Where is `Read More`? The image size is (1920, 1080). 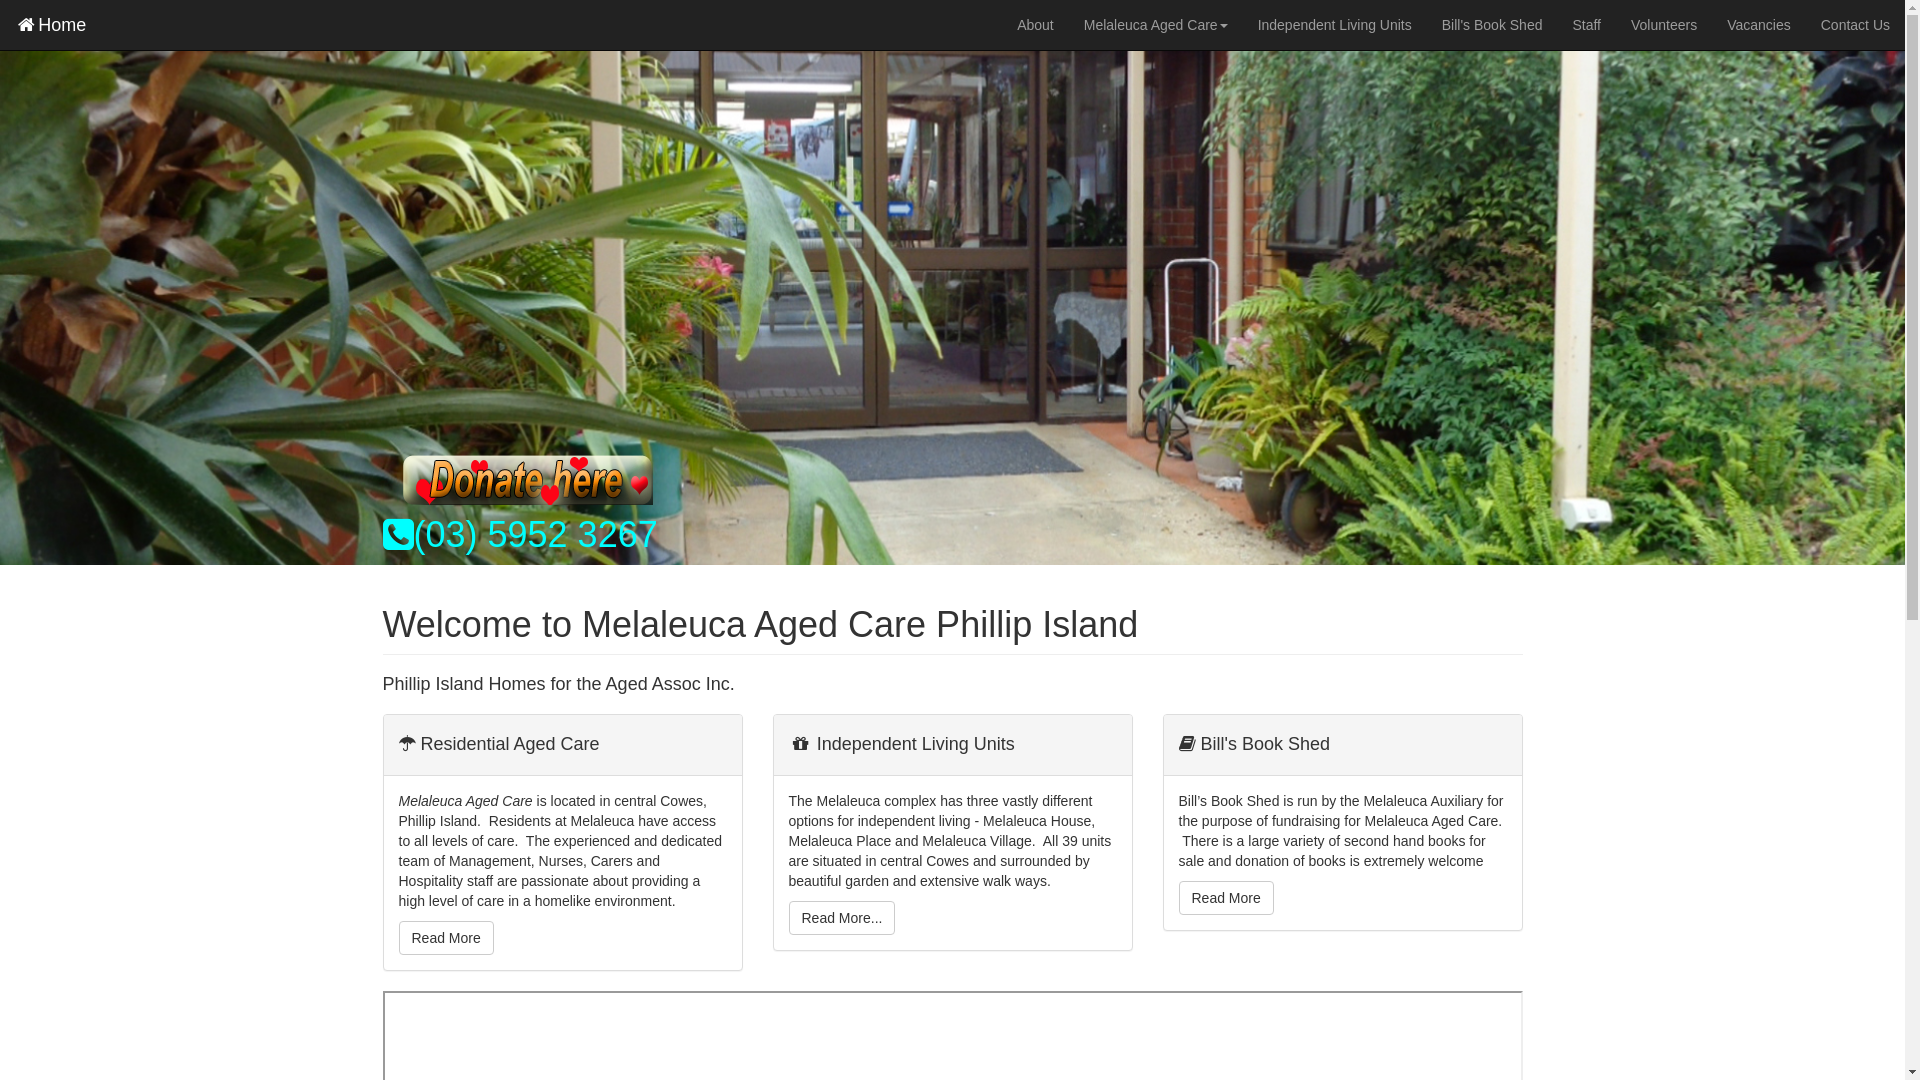
Read More is located at coordinates (1226, 898).